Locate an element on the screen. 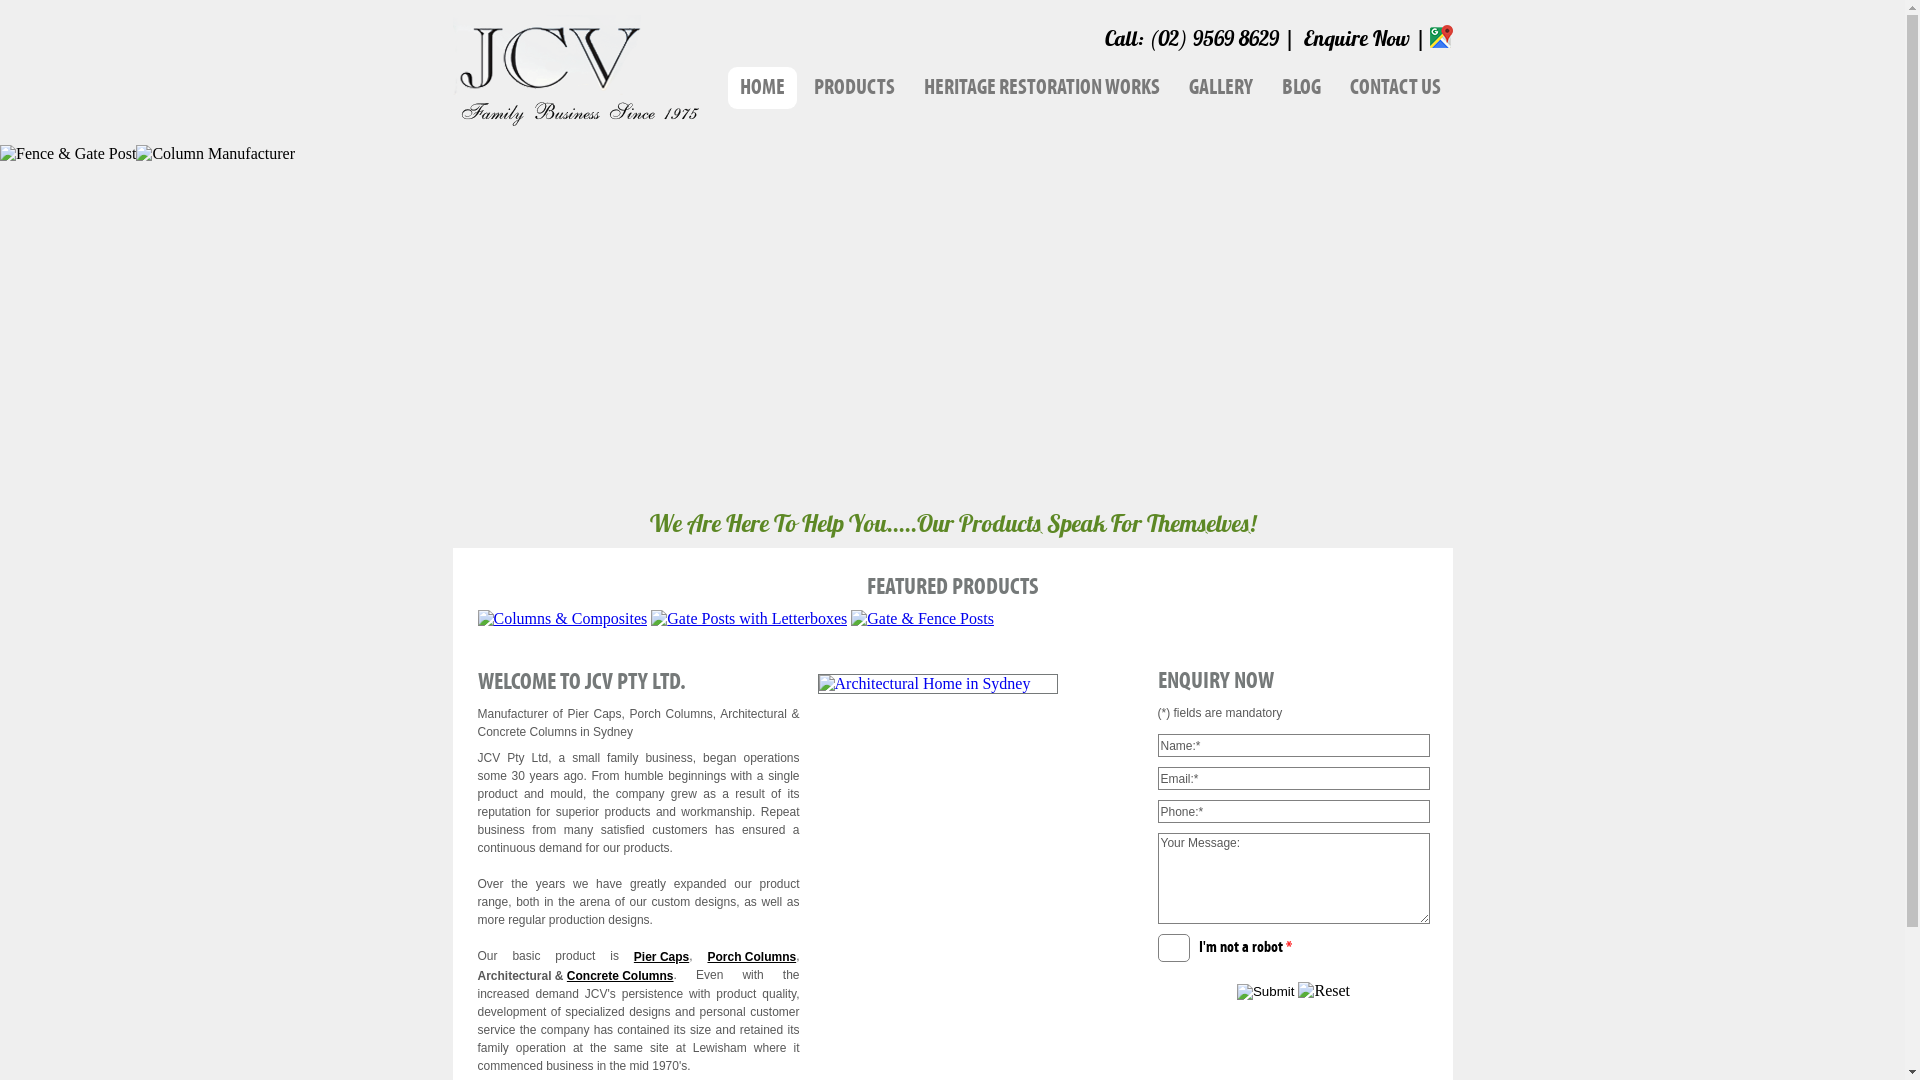 The image size is (1920, 1080). (02) 9569 8629 is located at coordinates (1212, 38).